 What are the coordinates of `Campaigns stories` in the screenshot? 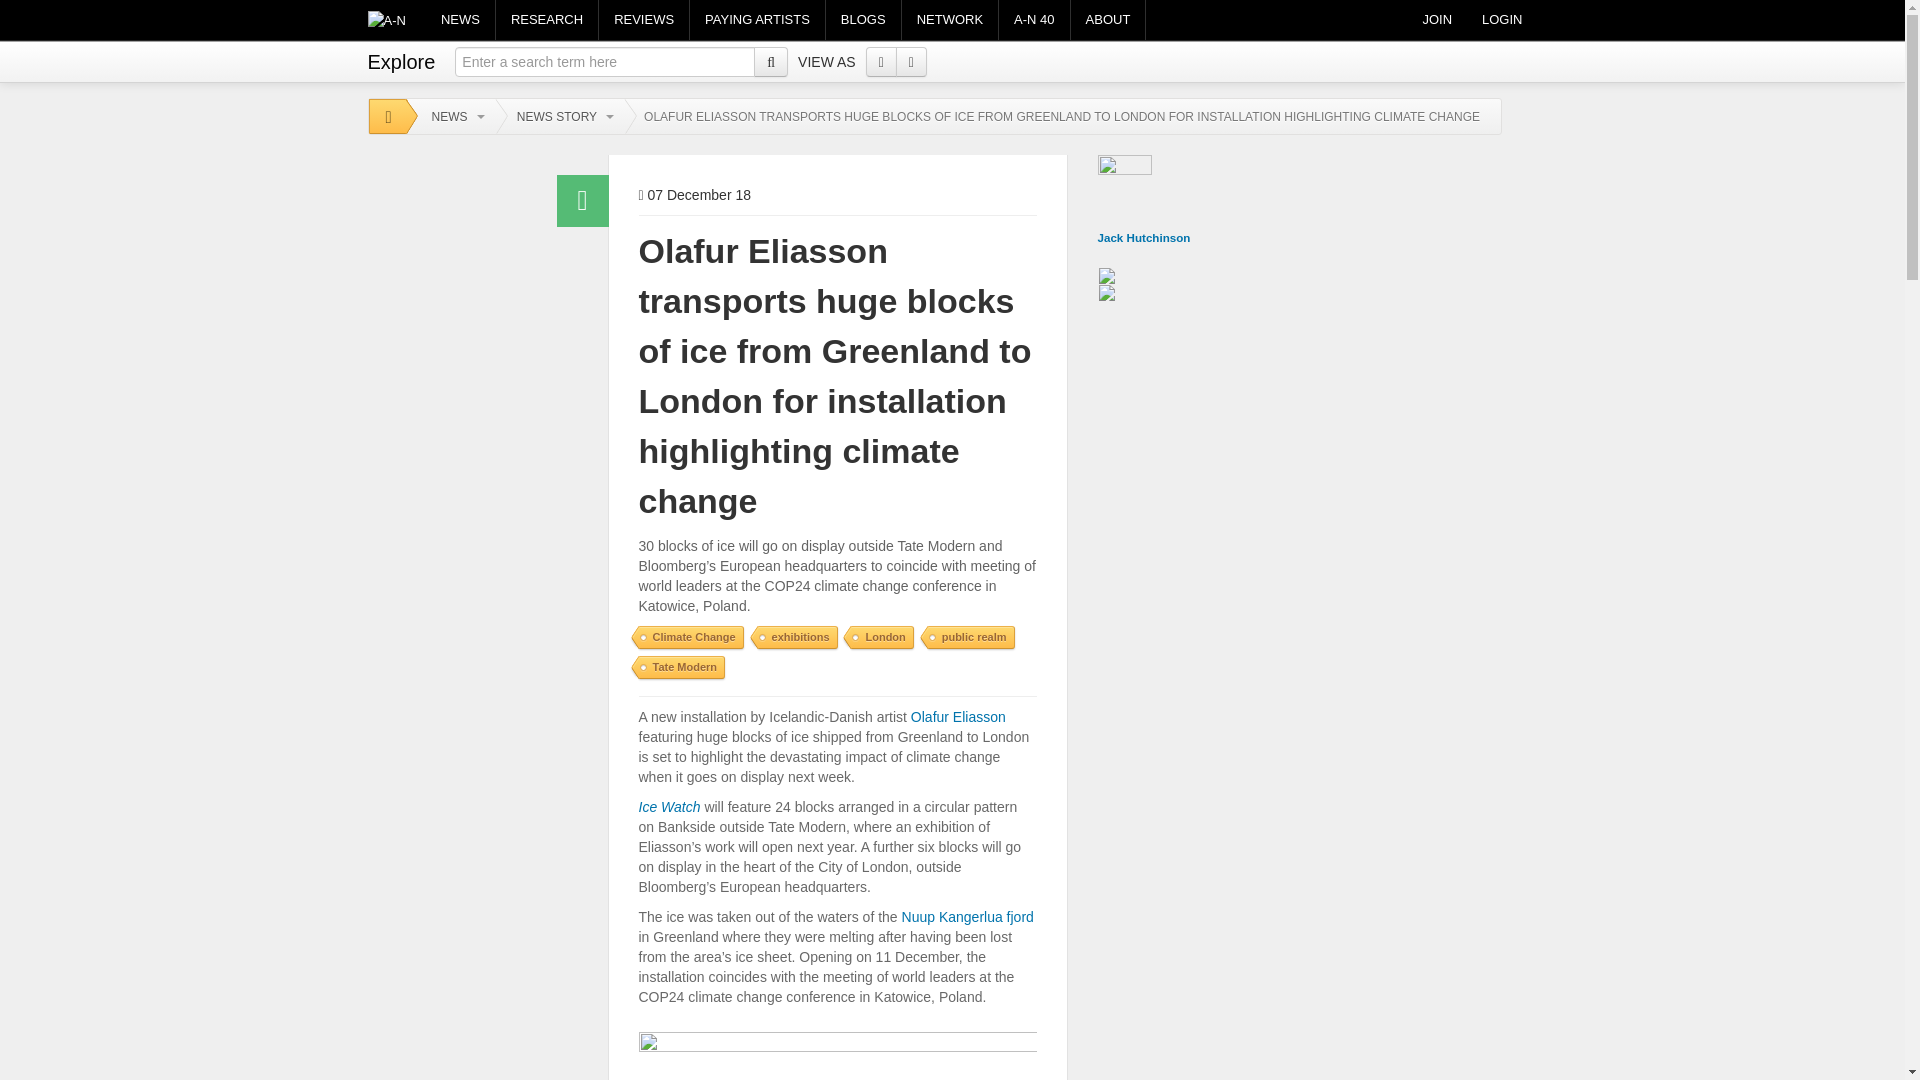 It's located at (757, 20).